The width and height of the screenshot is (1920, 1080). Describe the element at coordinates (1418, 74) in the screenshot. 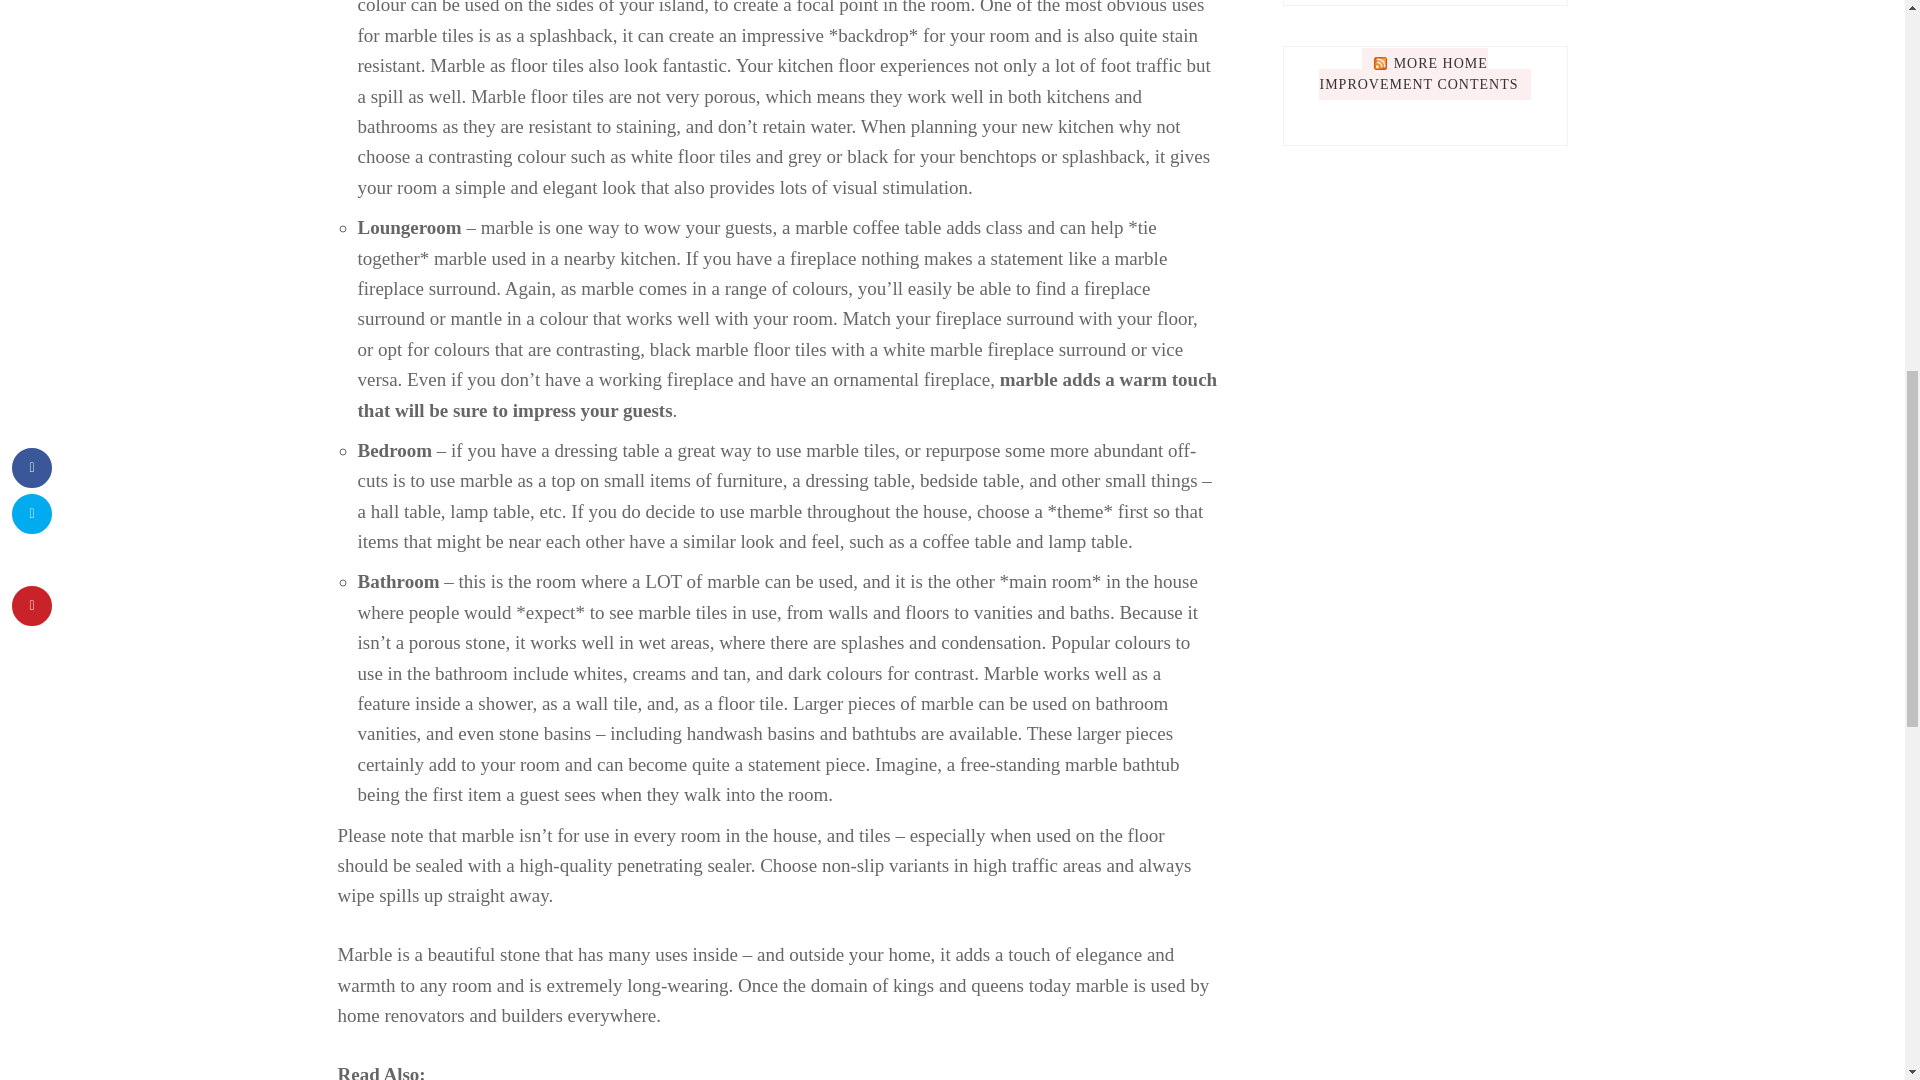

I see `MORE HOME IMPROVEMENT CONTENTS` at that location.